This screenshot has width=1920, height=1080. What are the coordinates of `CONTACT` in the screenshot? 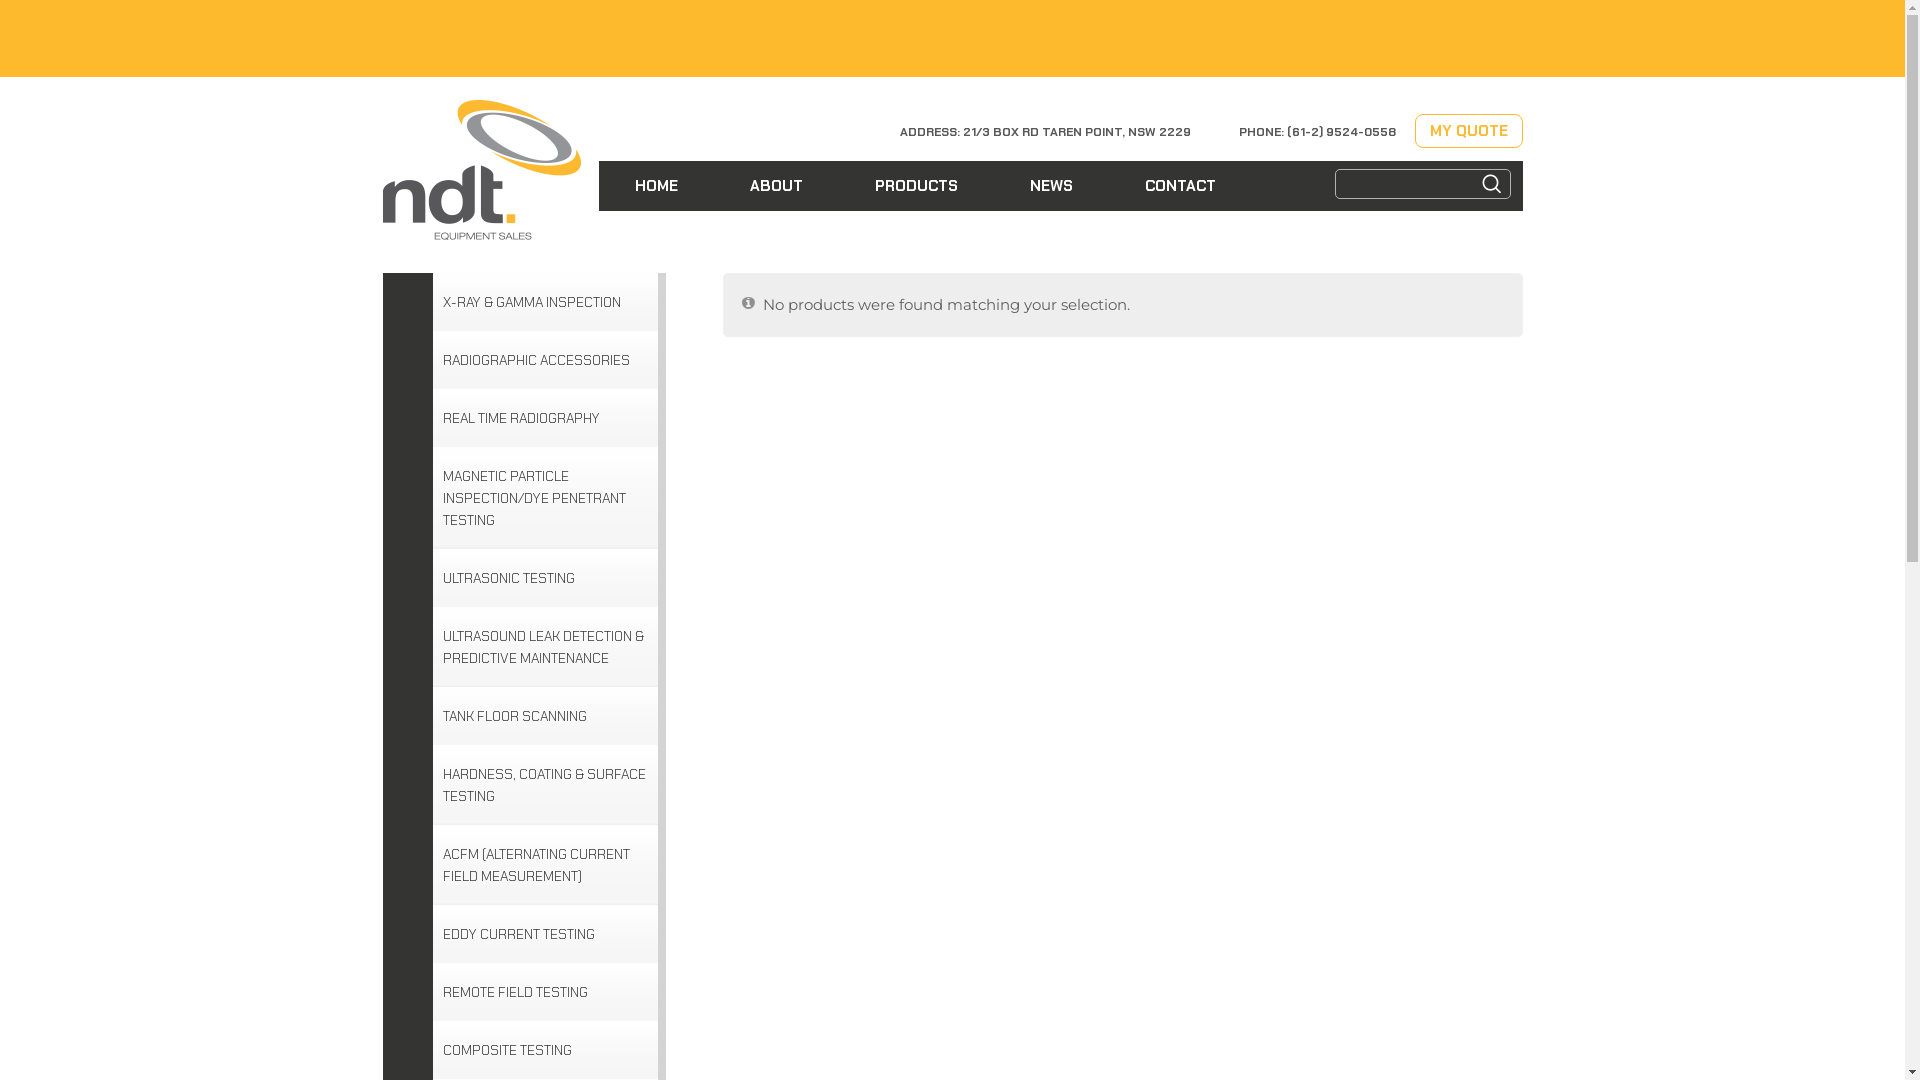 It's located at (1180, 186).